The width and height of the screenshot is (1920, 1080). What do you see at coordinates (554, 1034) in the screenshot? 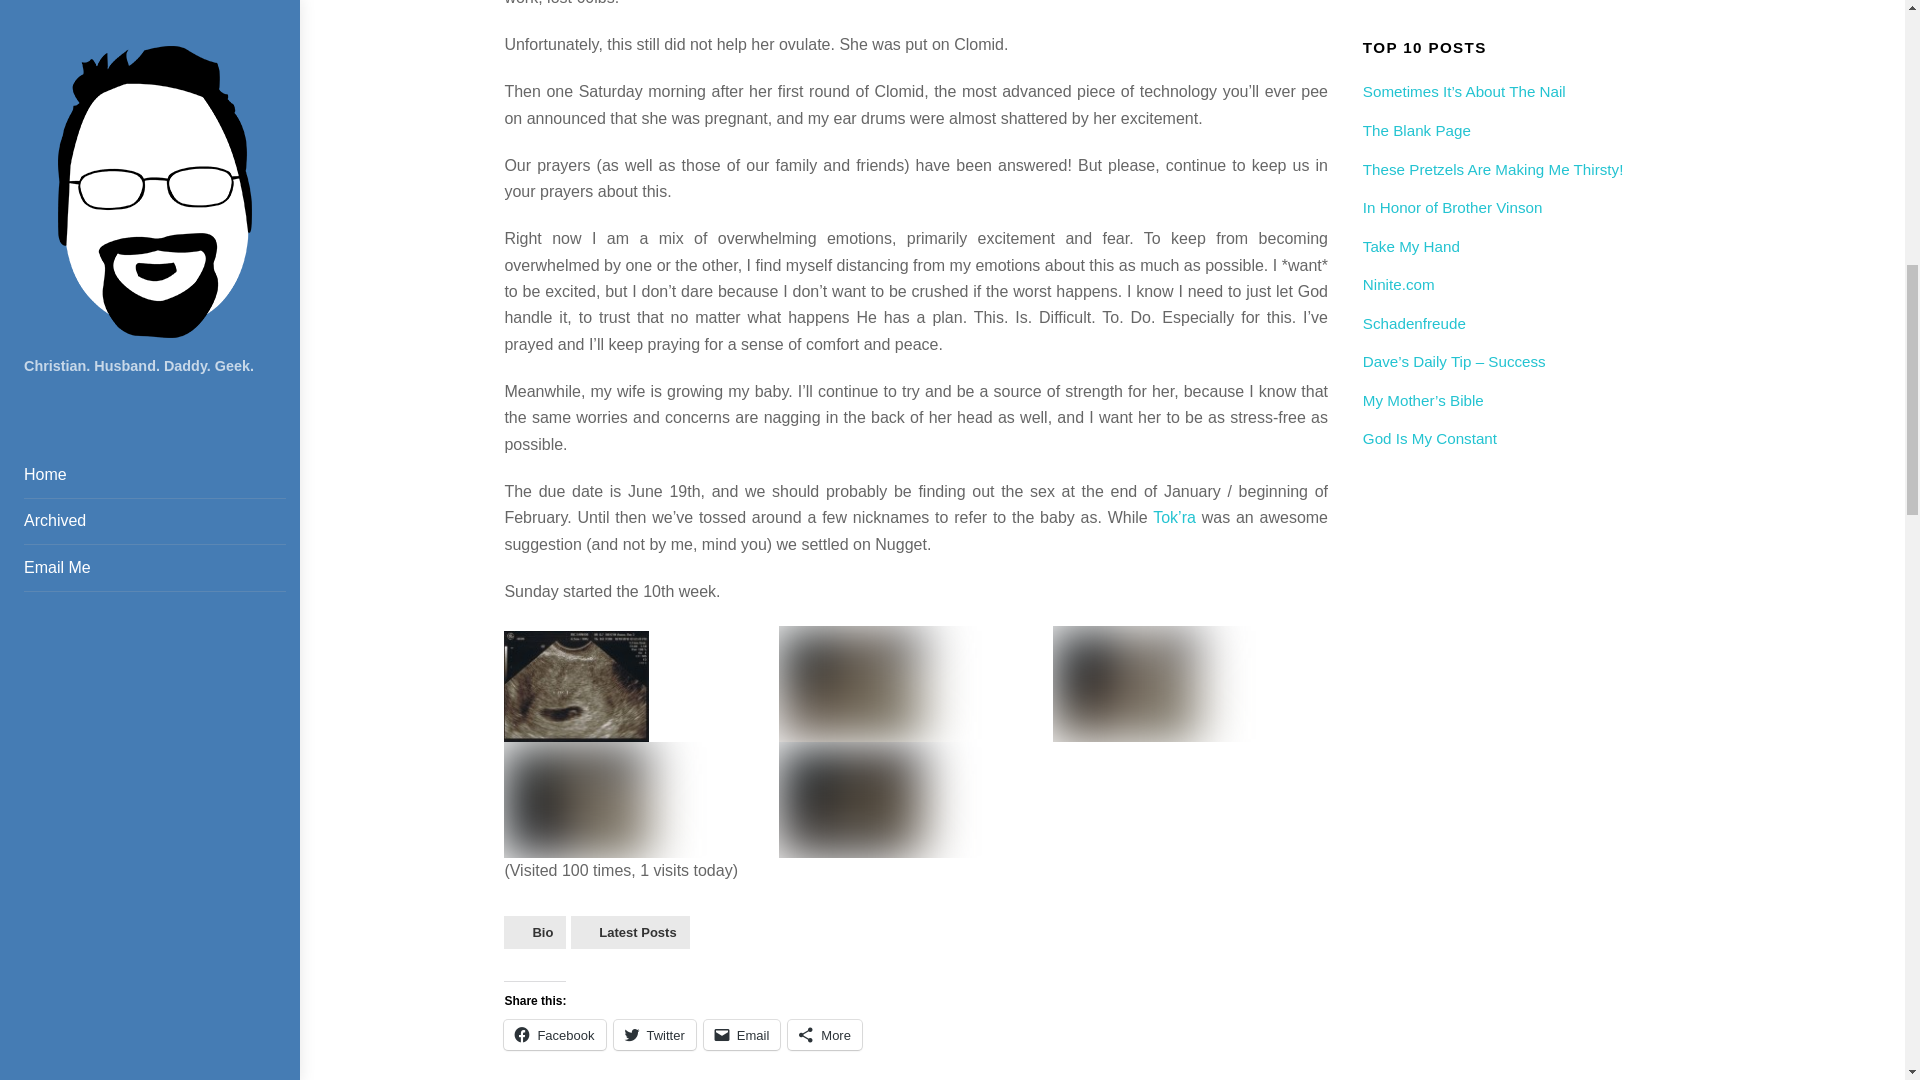
I see `Facebook` at bounding box center [554, 1034].